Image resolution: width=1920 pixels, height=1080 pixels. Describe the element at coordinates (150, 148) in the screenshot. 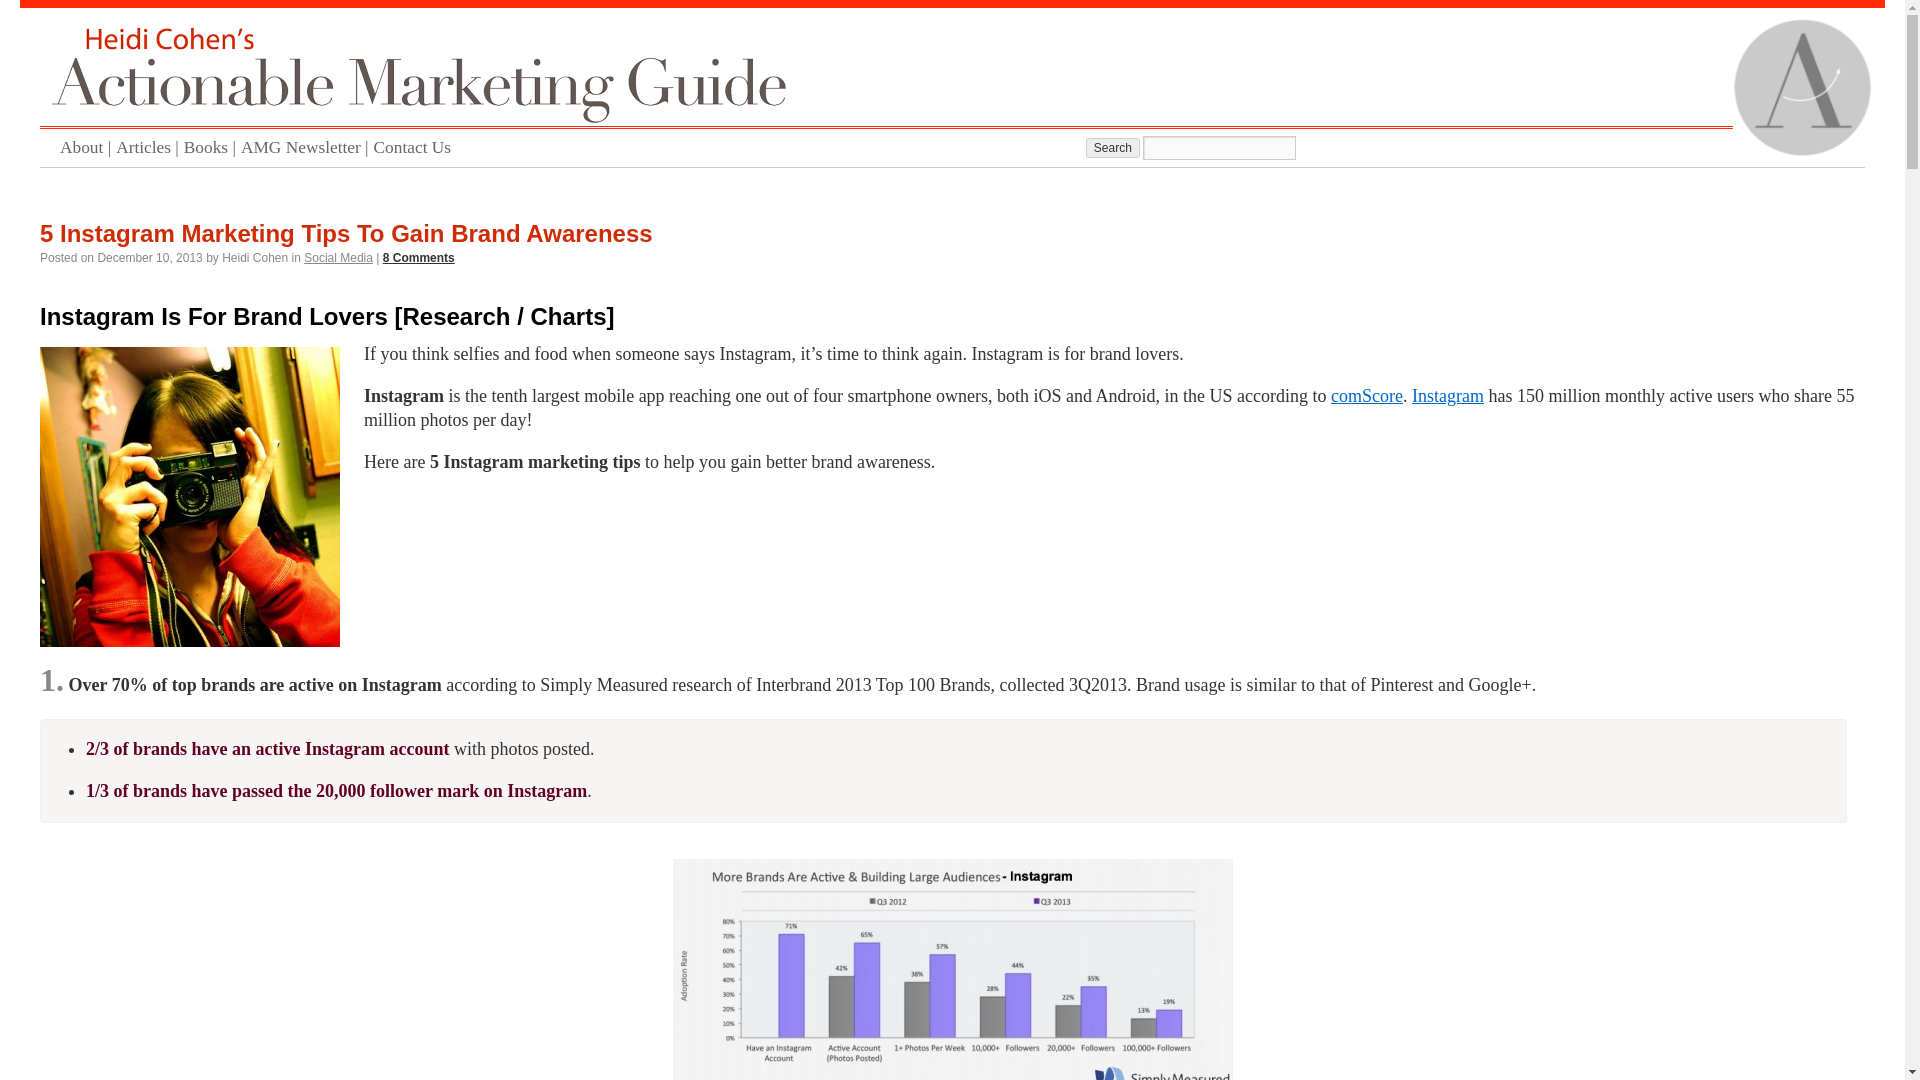

I see `Articles` at that location.